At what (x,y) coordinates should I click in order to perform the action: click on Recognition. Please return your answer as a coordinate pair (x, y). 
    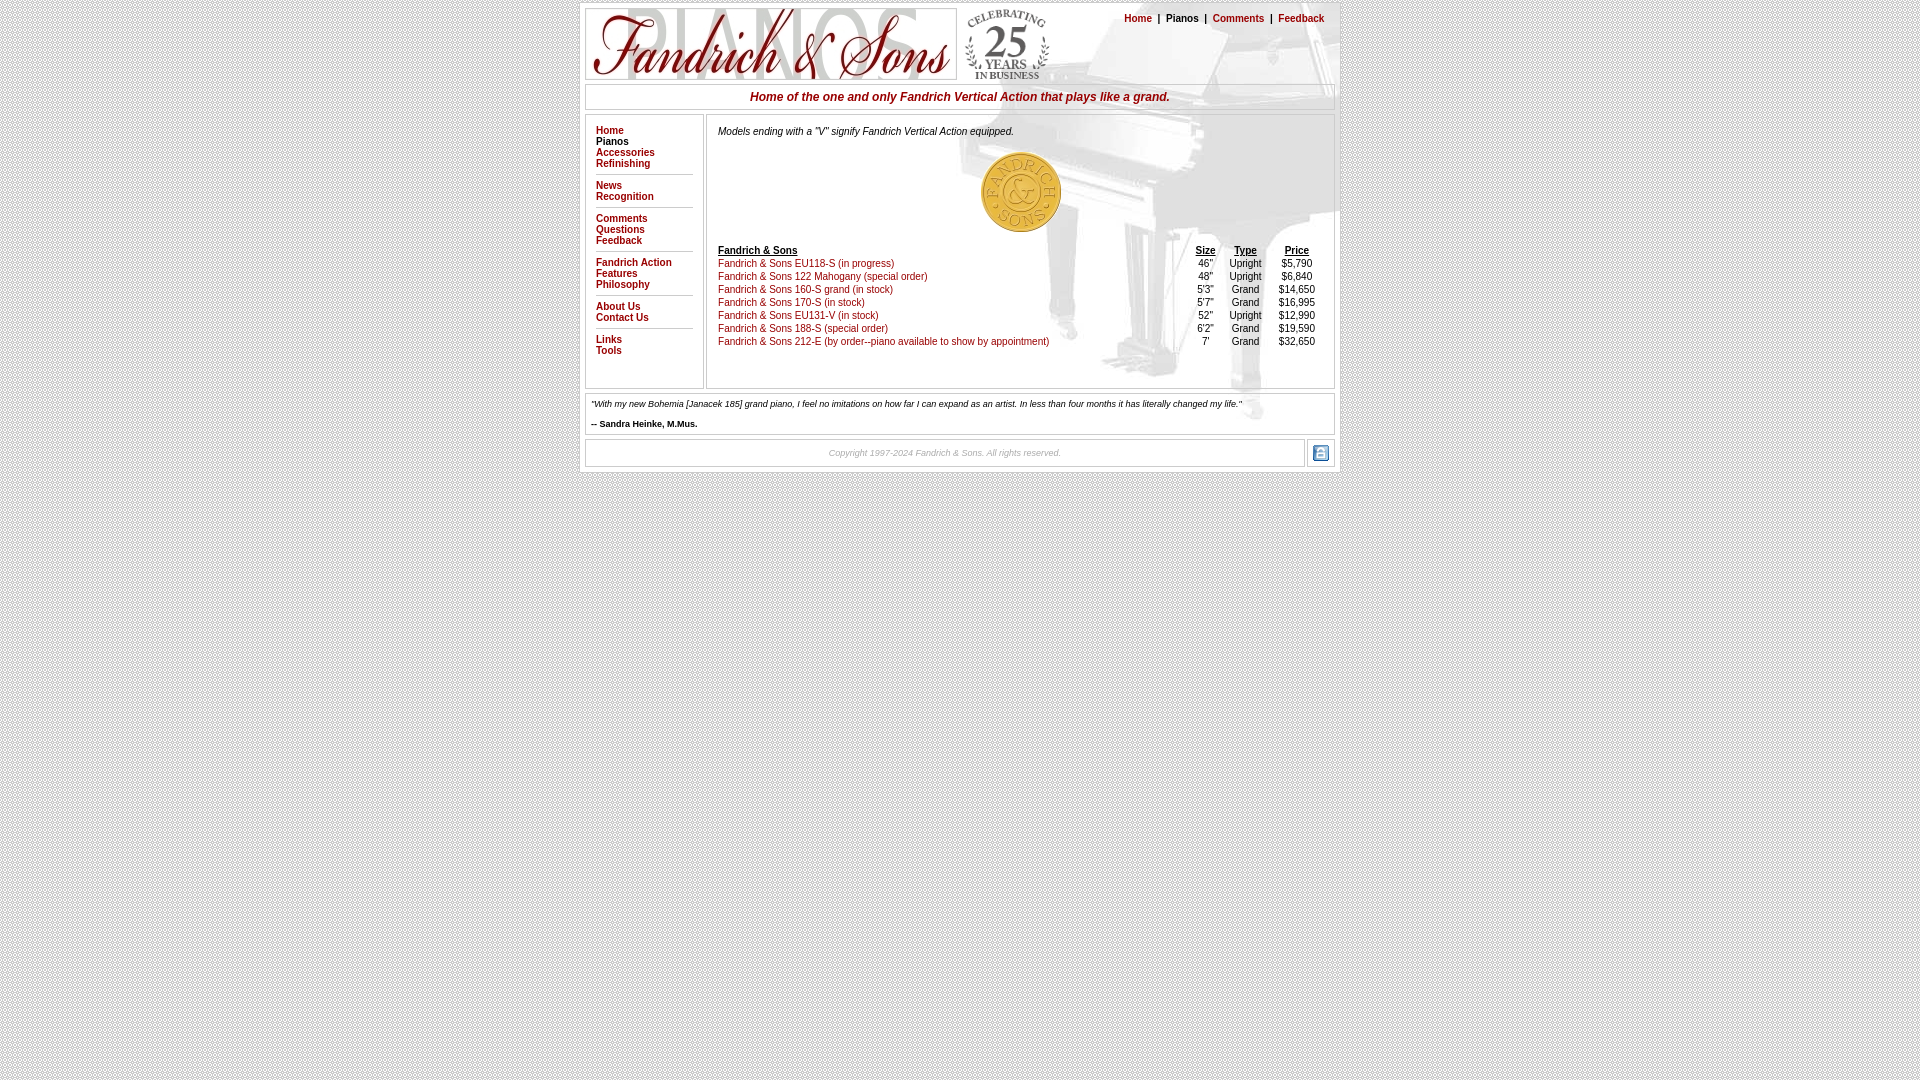
    Looking at the image, I should click on (624, 196).